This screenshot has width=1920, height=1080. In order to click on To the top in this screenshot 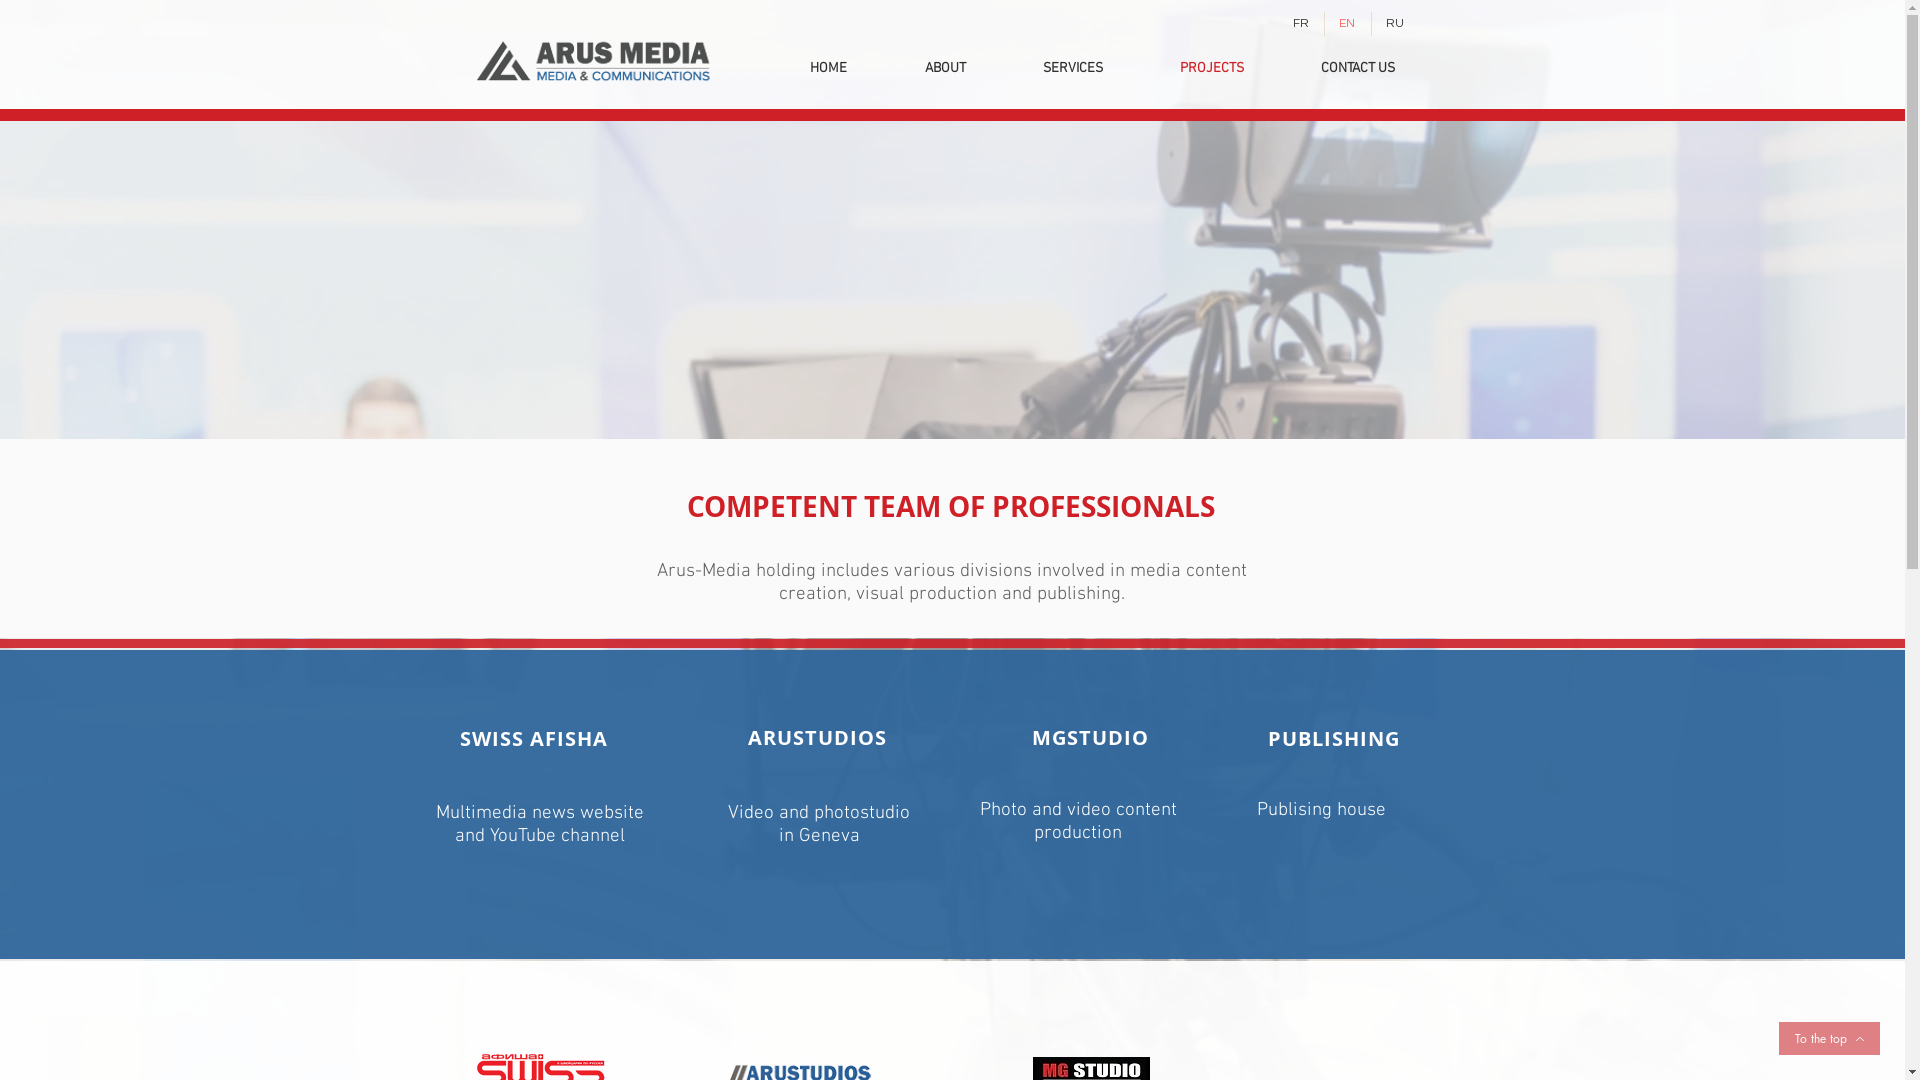, I will do `click(1830, 1038)`.